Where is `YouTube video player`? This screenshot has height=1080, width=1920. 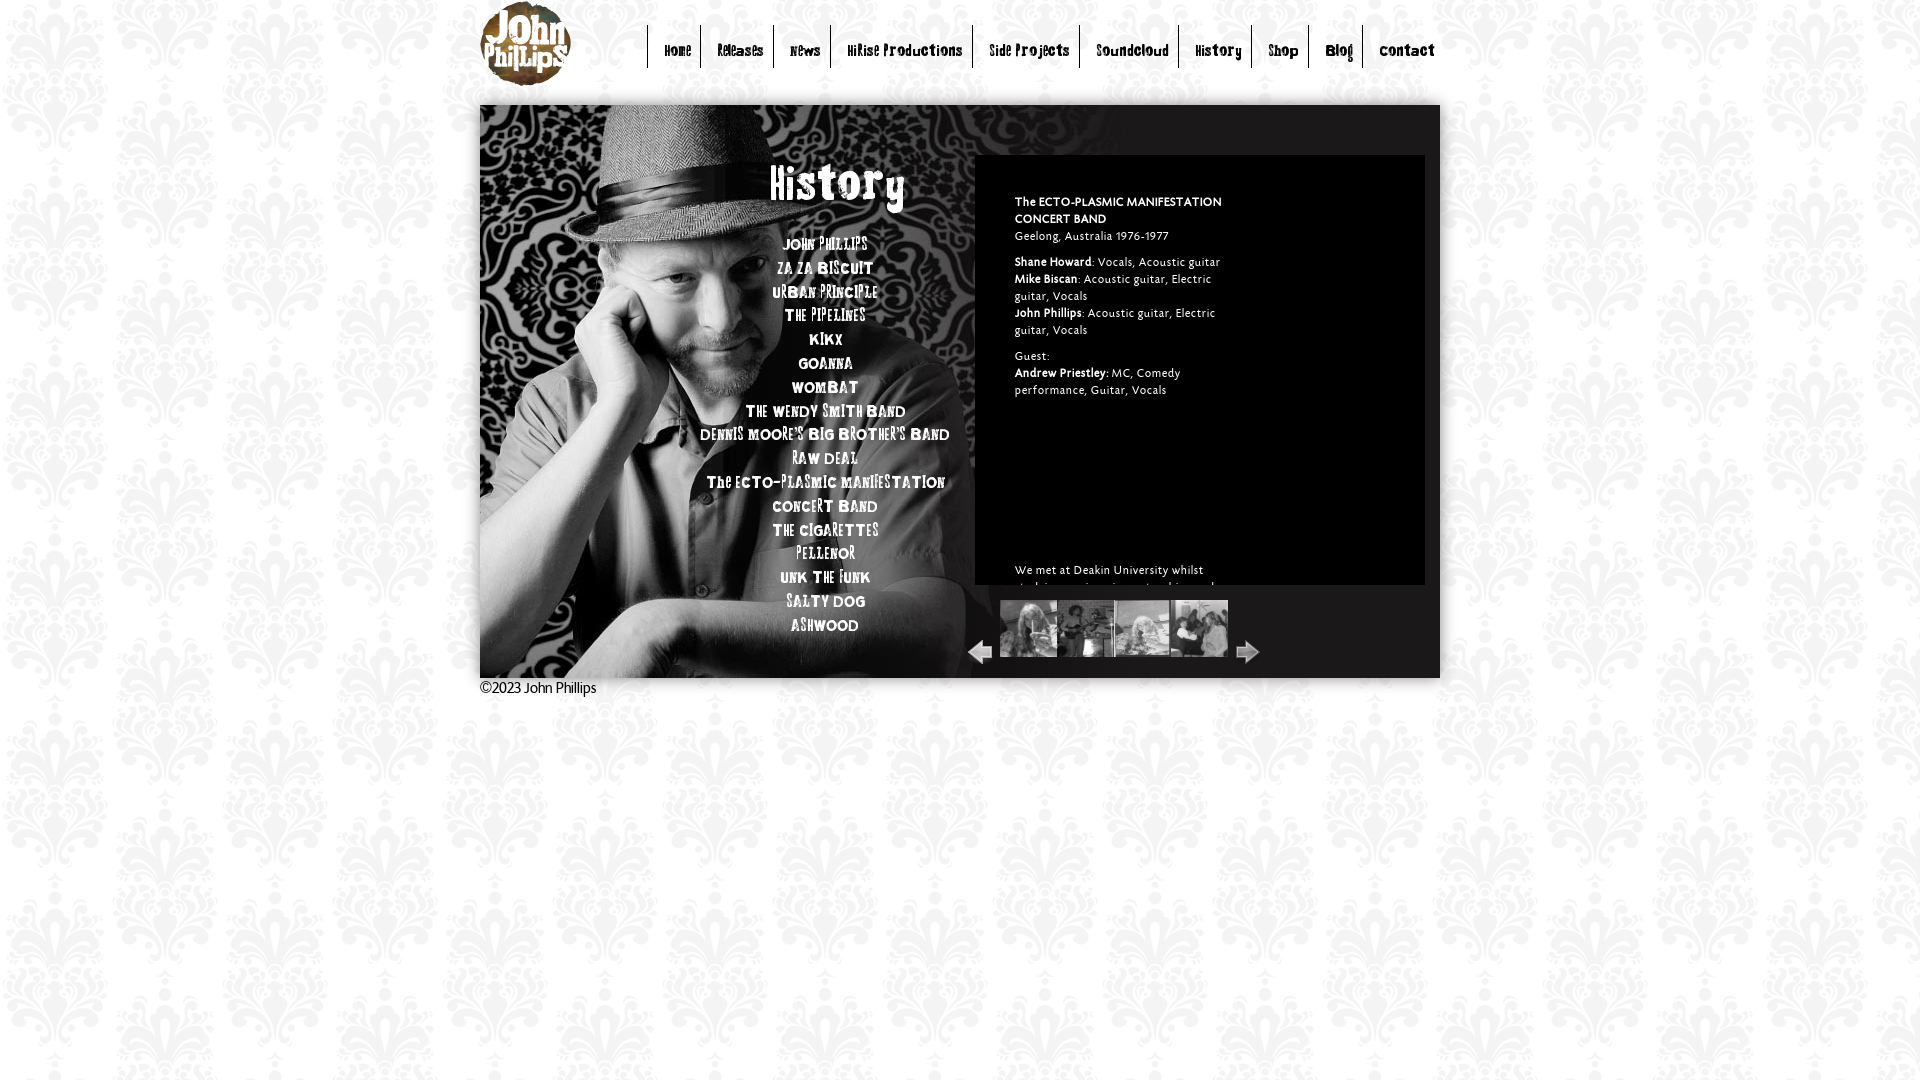 YouTube video player is located at coordinates (1115, 482).